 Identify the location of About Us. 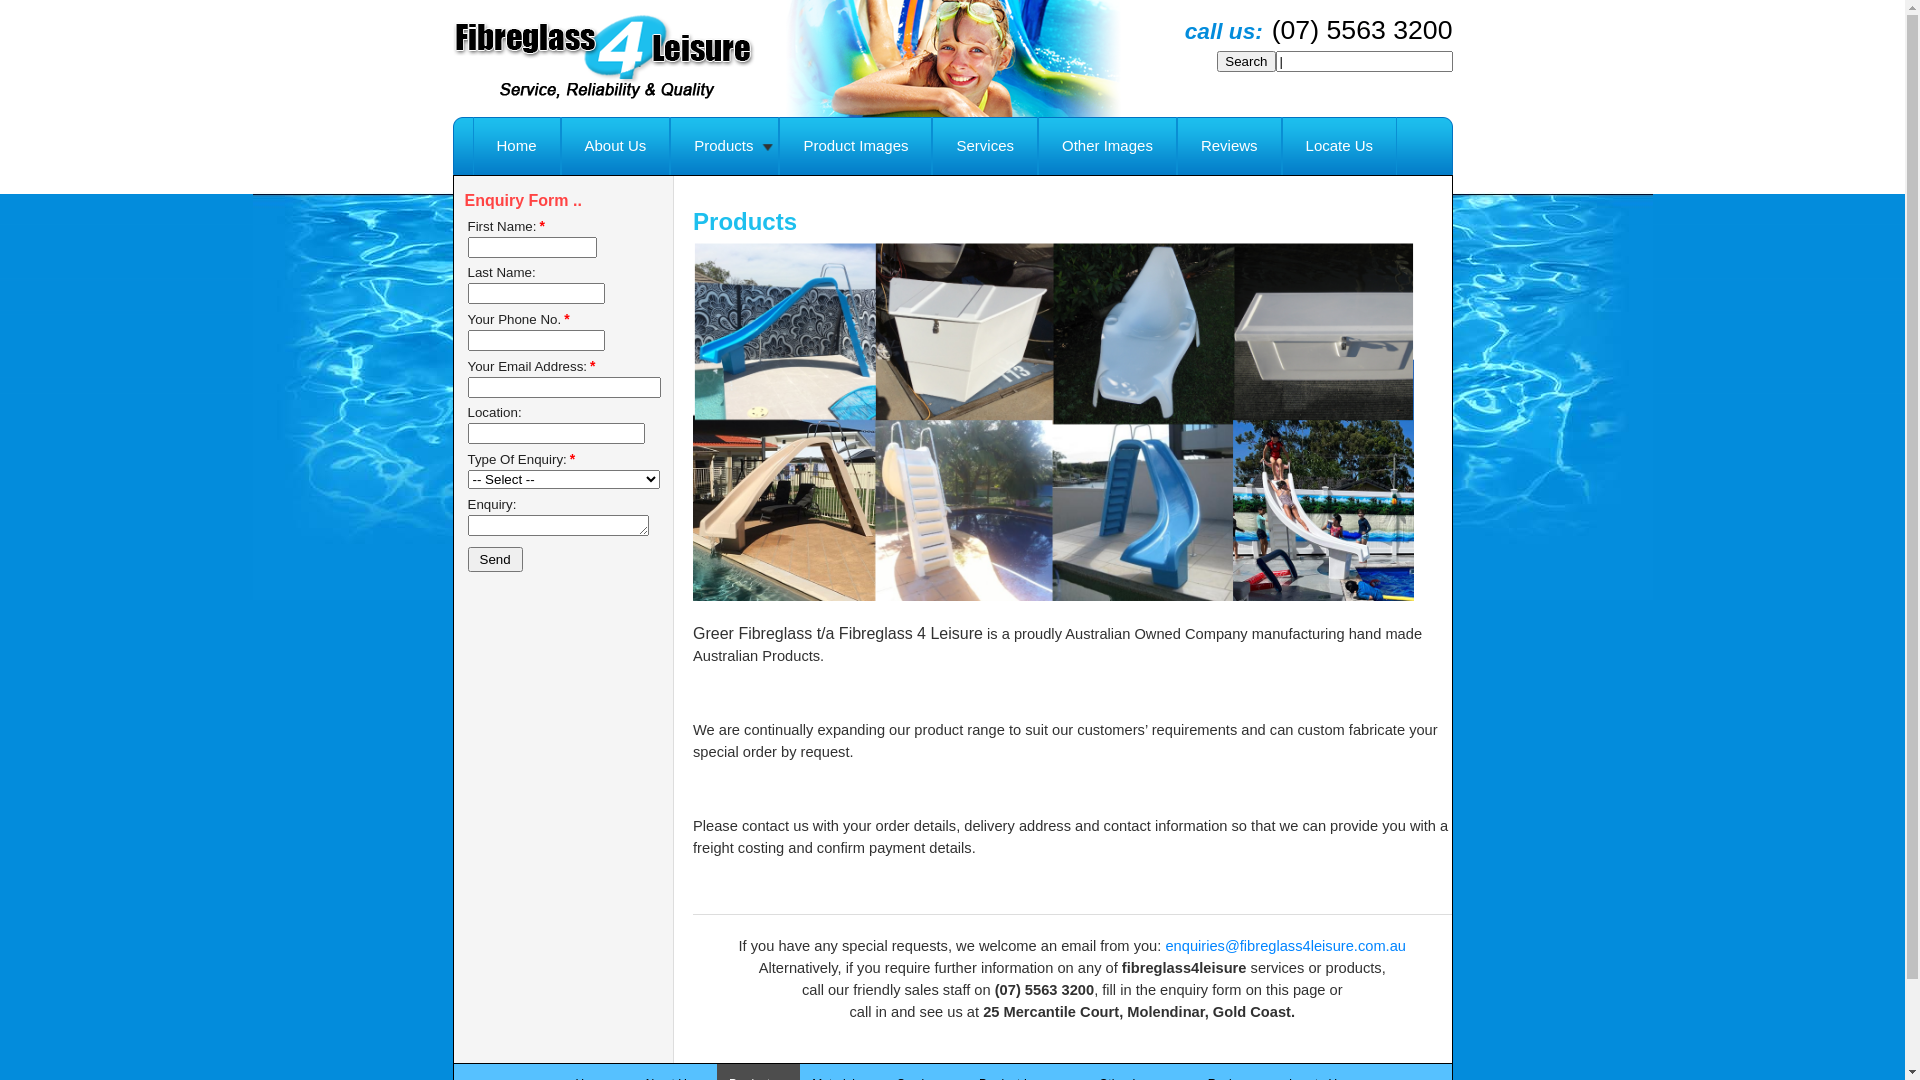
(616, 146).